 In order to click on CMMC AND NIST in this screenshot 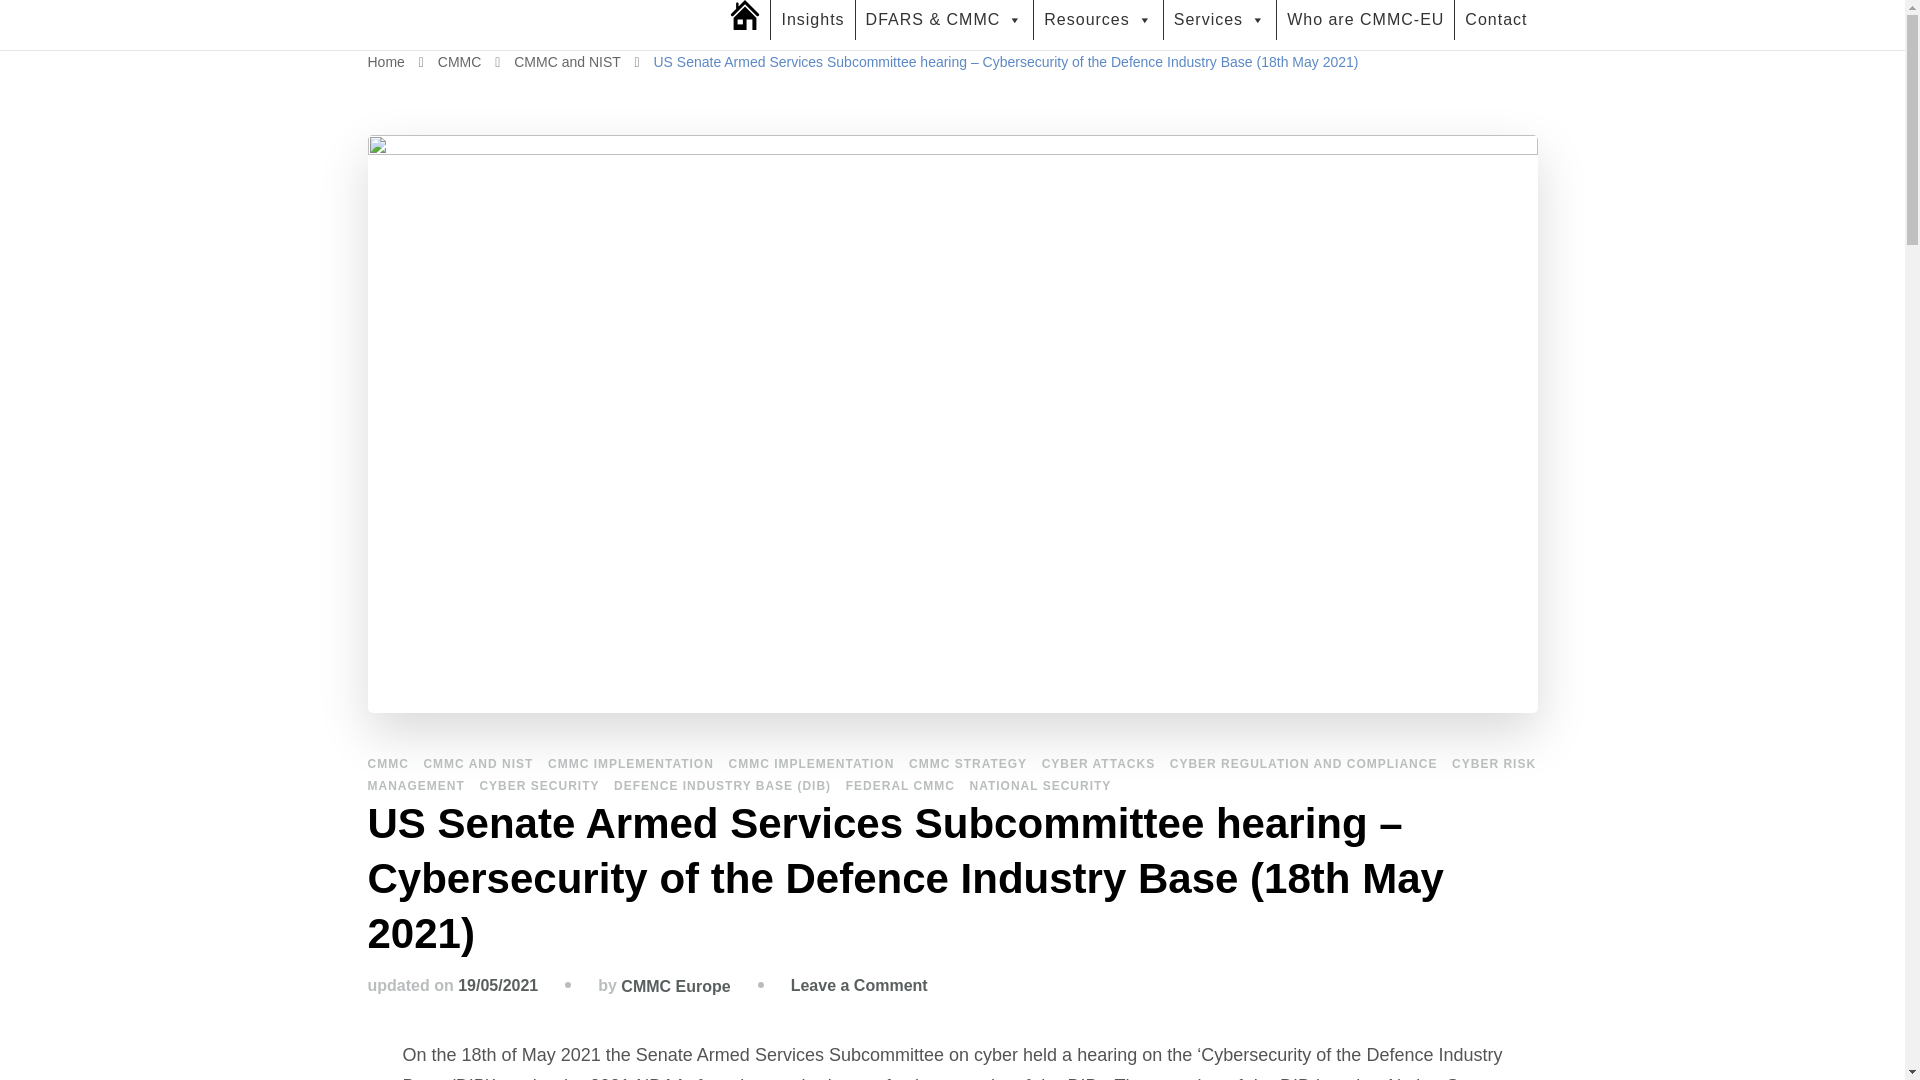, I will do `click(478, 764)`.